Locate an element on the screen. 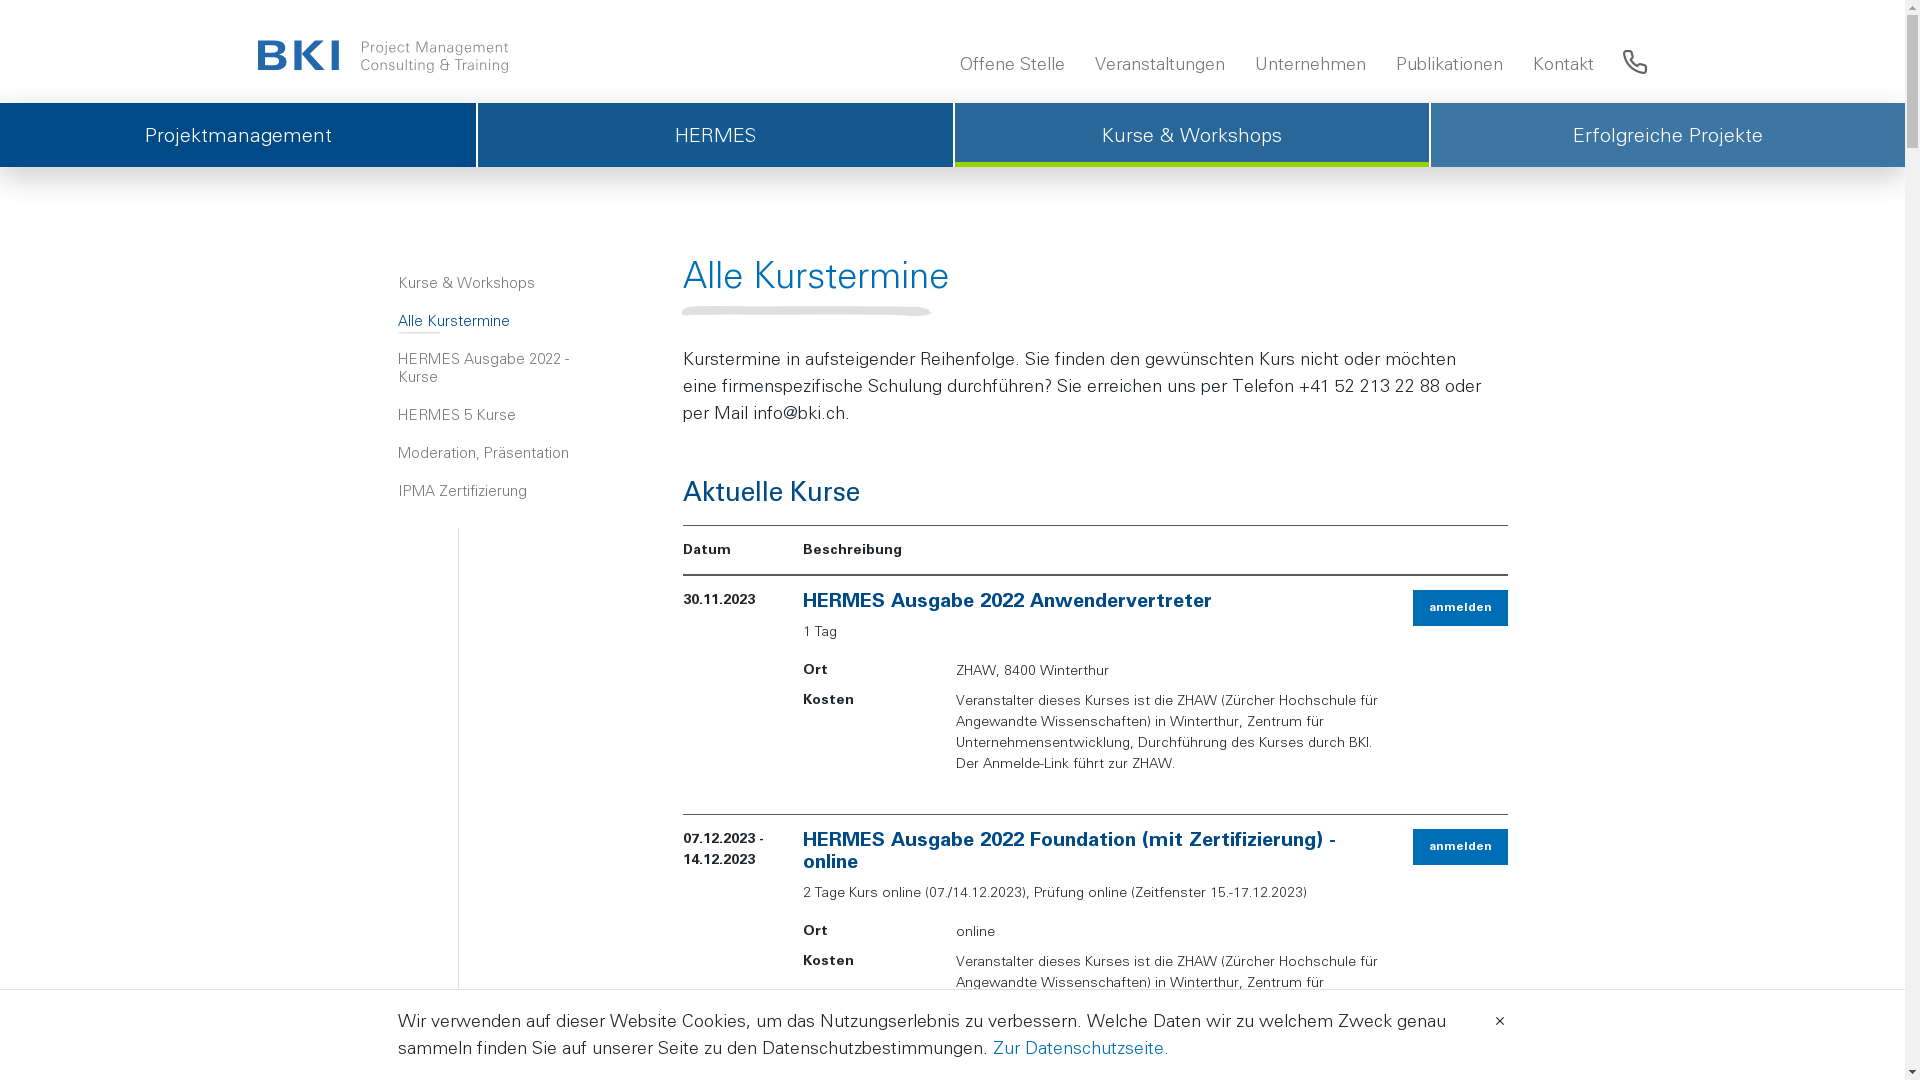 Image resolution: width=1920 pixels, height=1080 pixels. IPMA Zertifizierung is located at coordinates (503, 491).